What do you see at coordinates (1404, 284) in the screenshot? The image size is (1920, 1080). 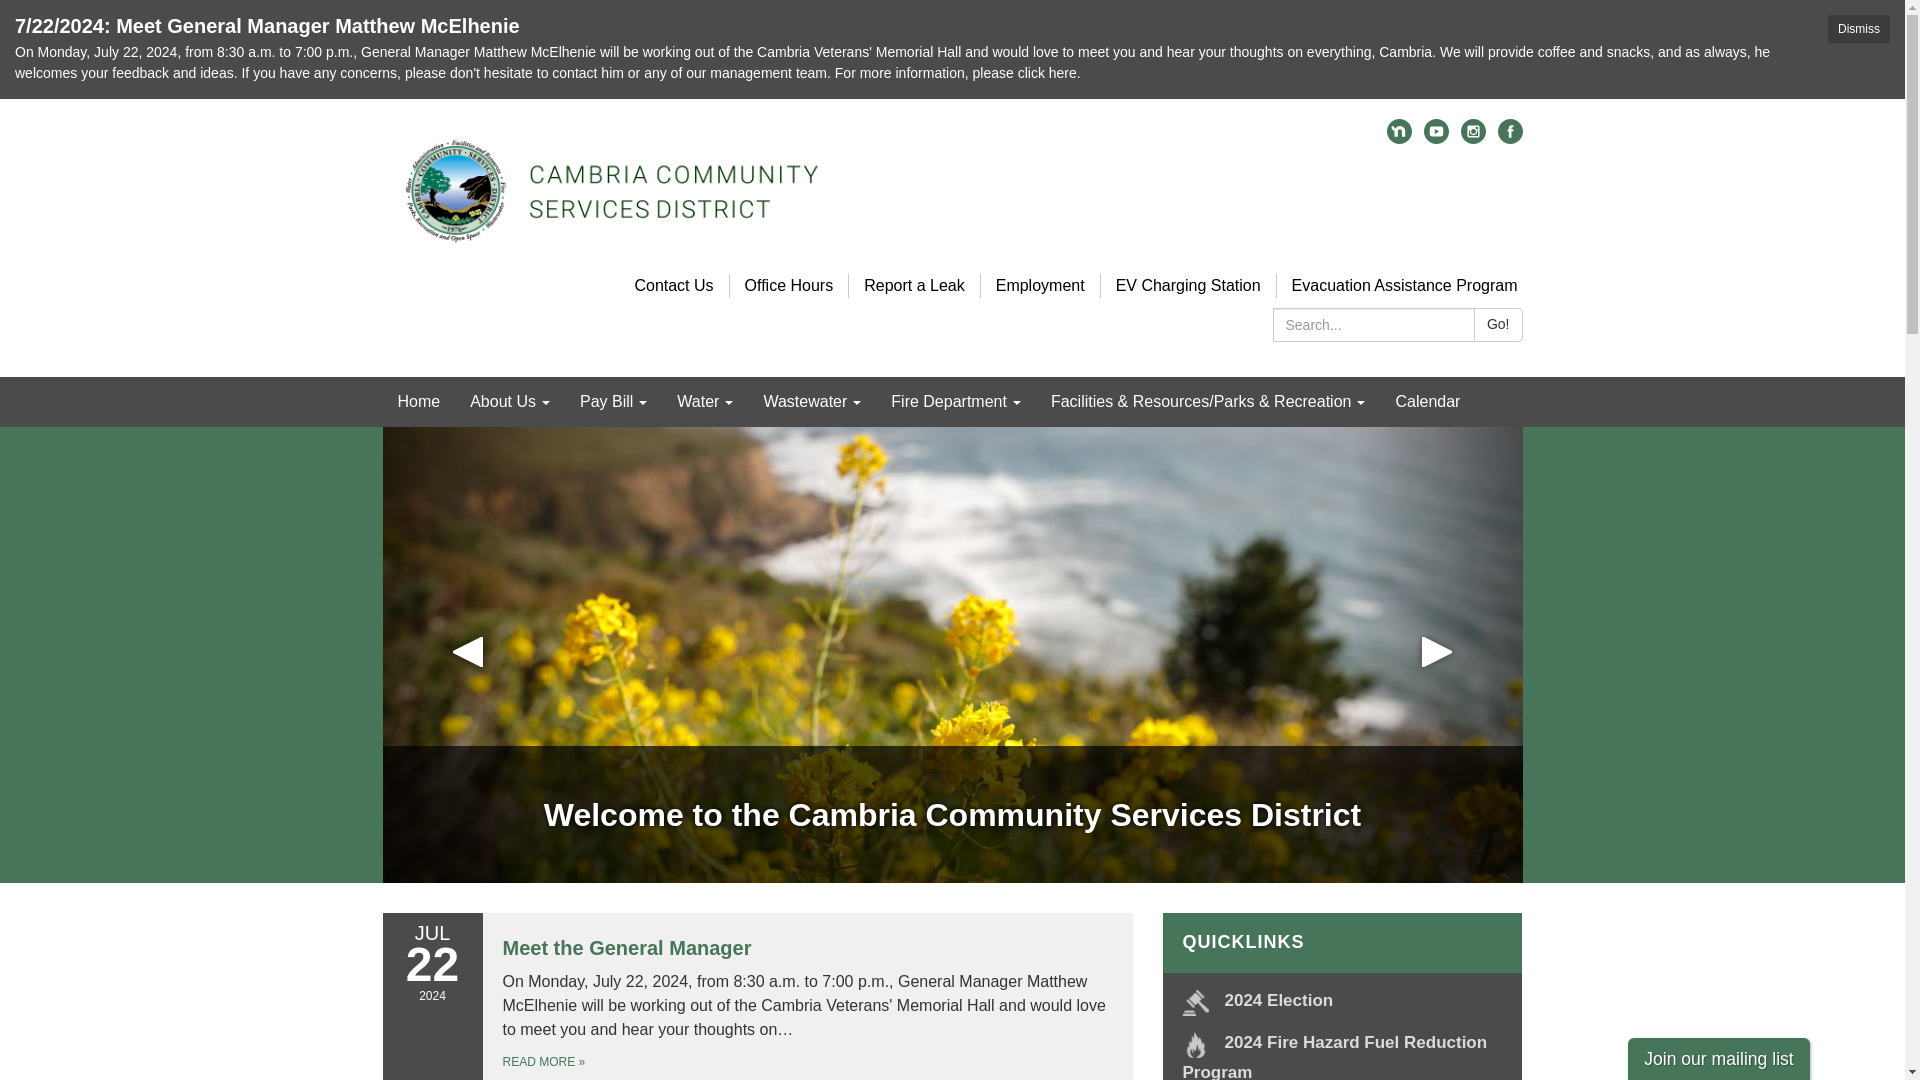 I see `Evacuation Assistance Program` at bounding box center [1404, 284].